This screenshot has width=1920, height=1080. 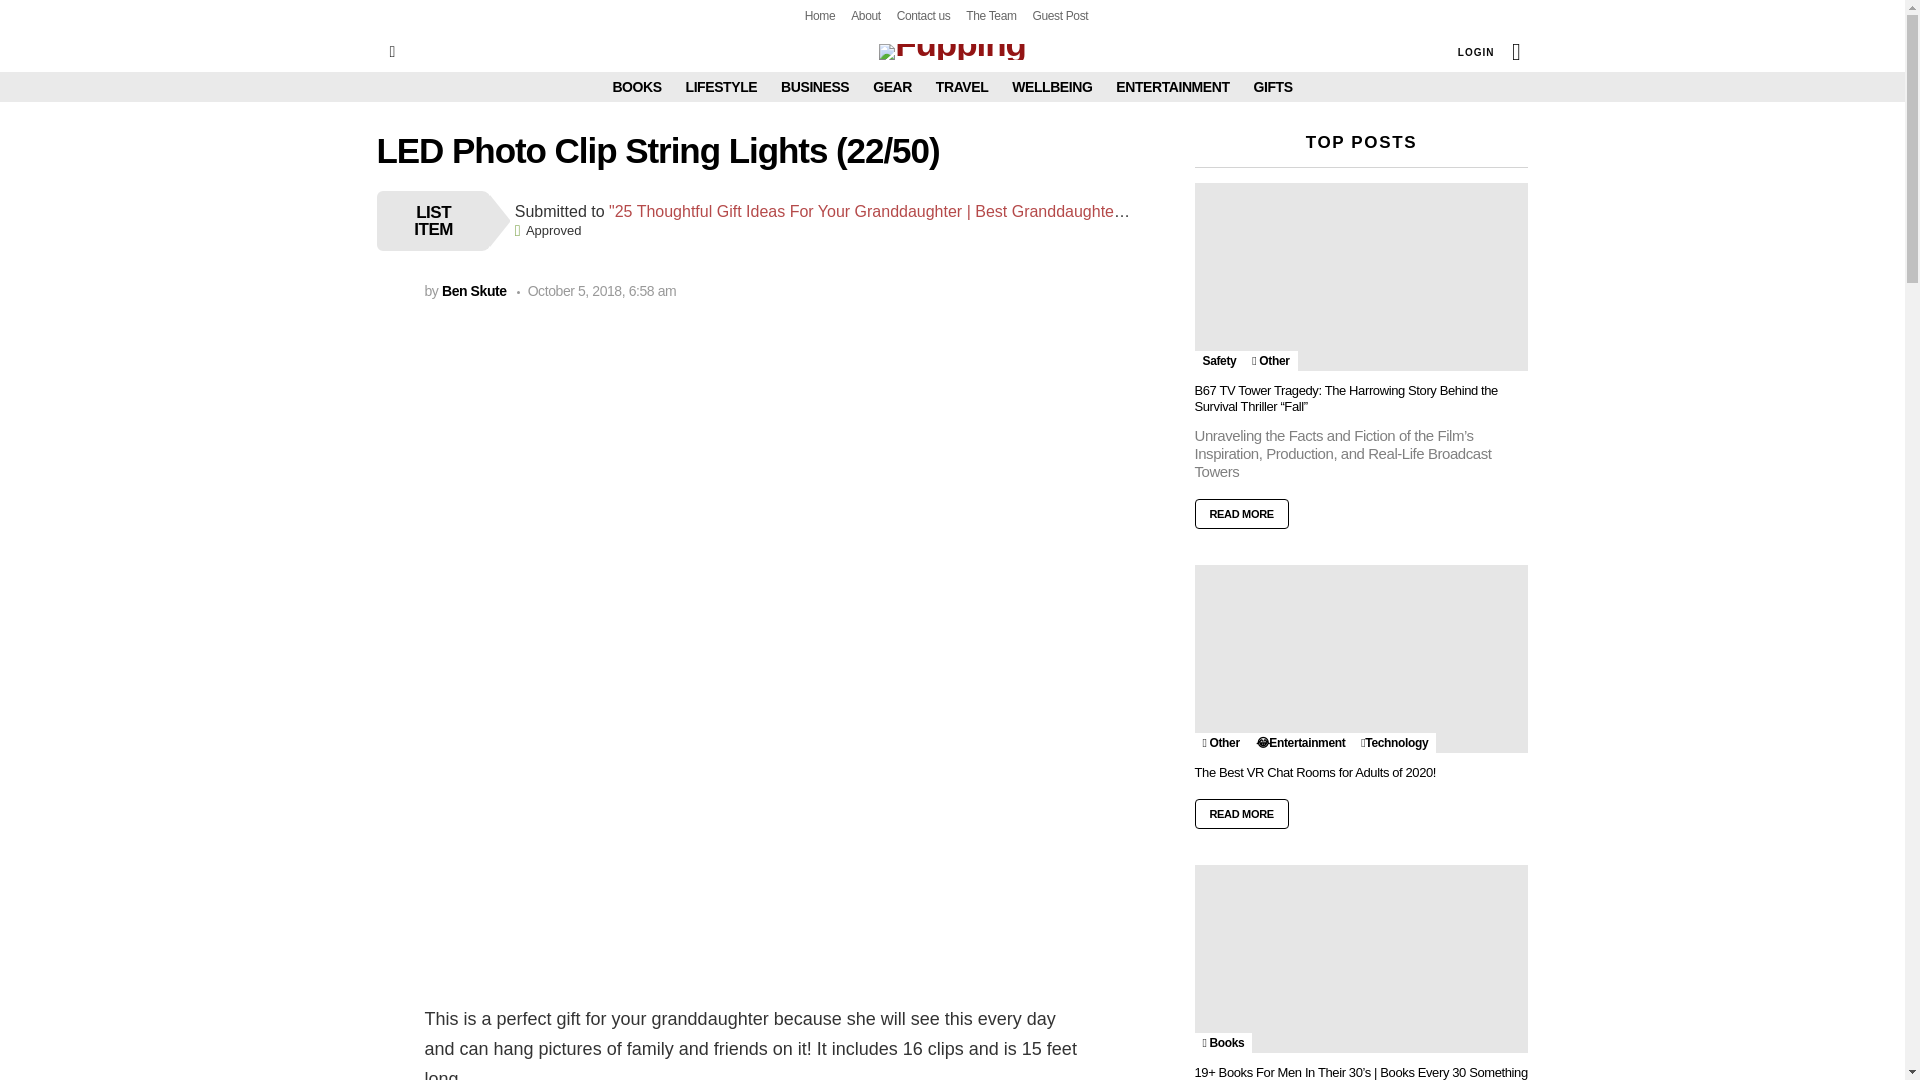 I want to click on LOGIN, so click(x=1476, y=51).